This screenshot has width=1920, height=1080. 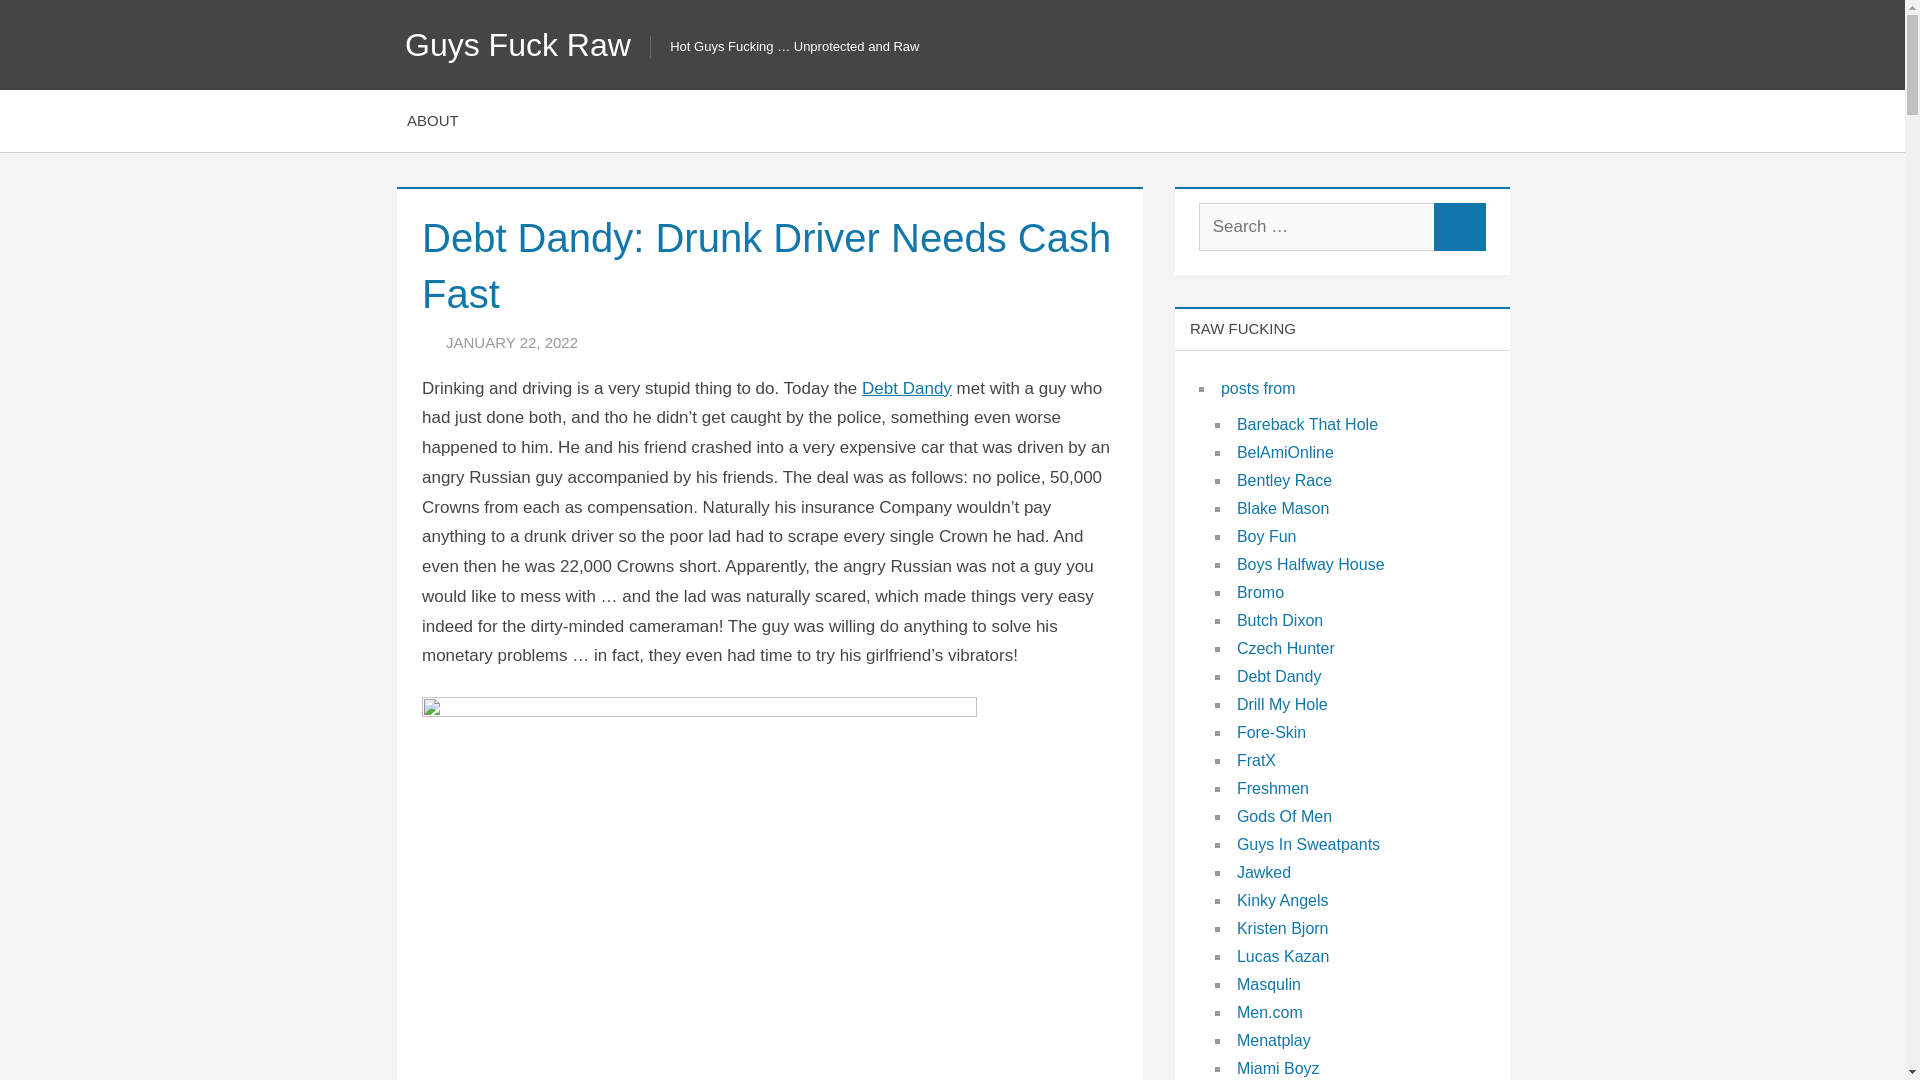 What do you see at coordinates (907, 388) in the screenshot?
I see `Debt Dandy` at bounding box center [907, 388].